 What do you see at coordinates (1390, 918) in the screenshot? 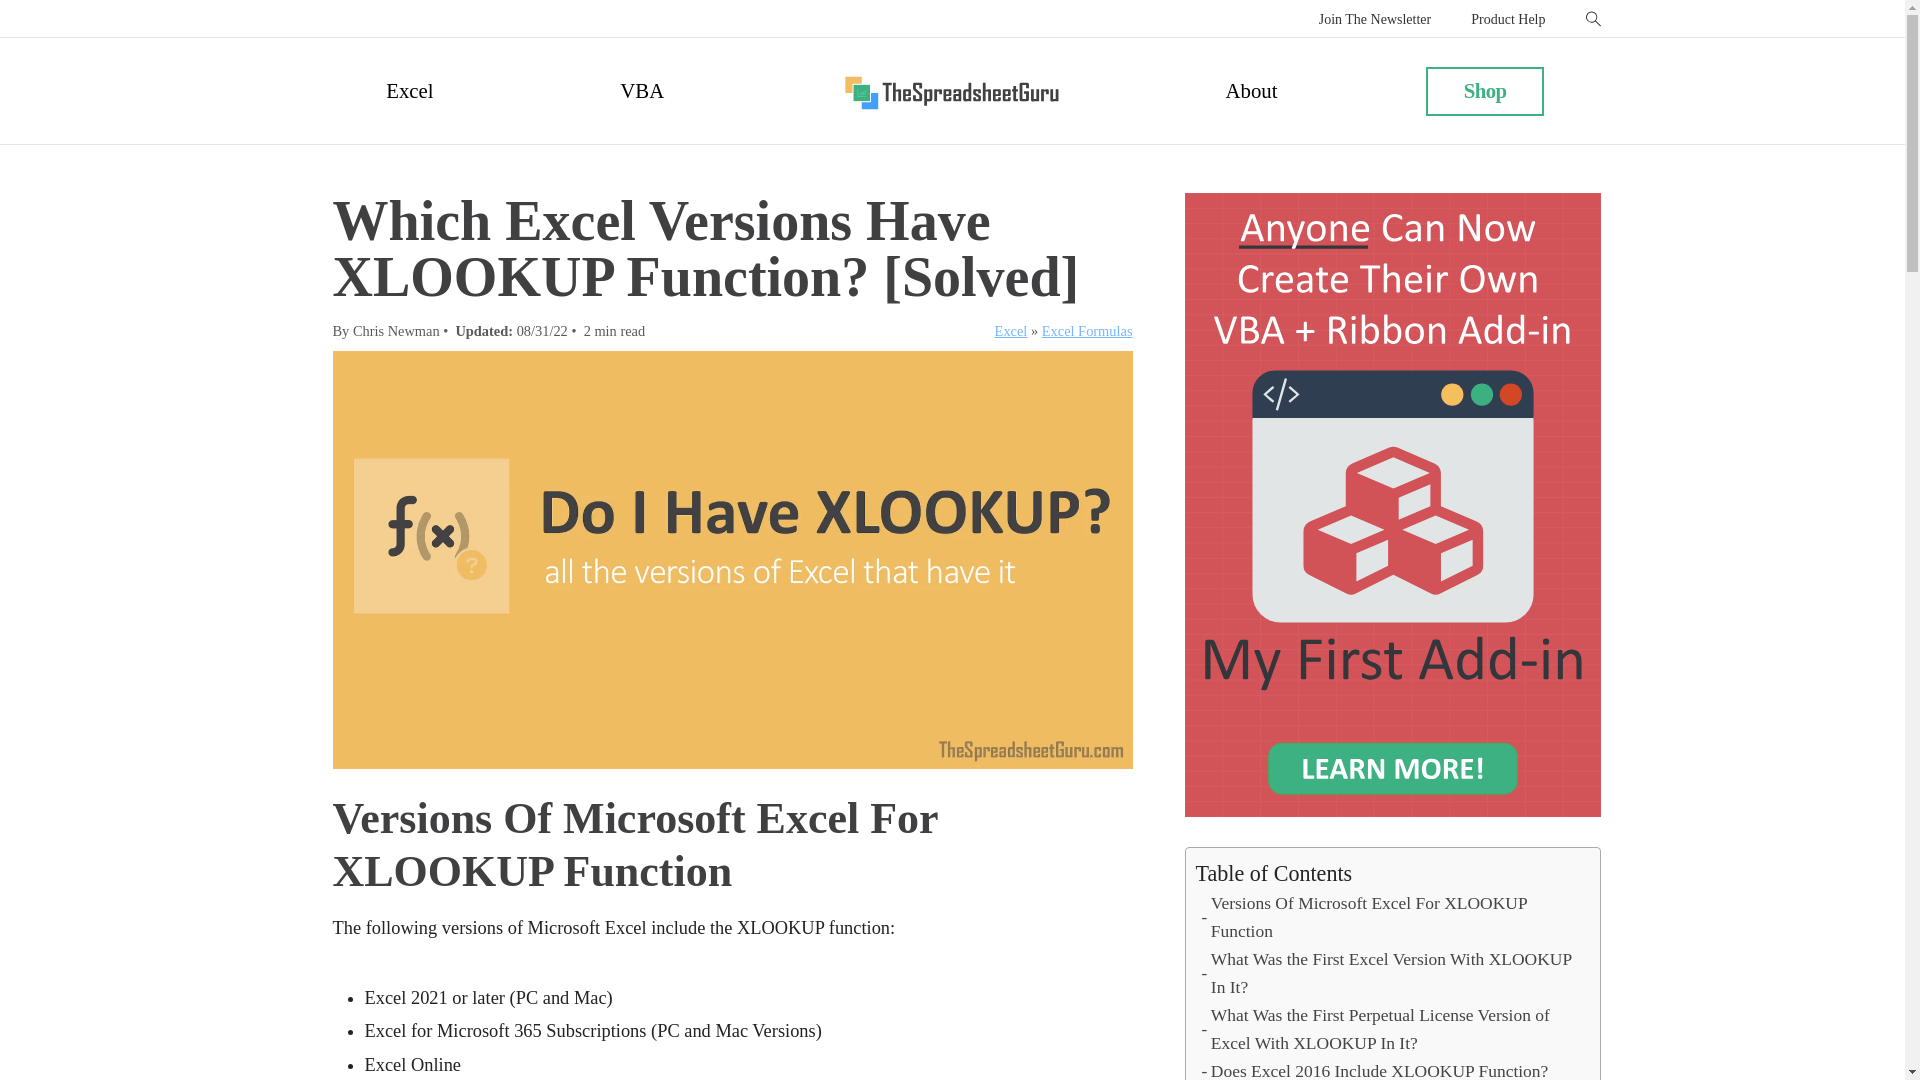
I see `Versions Of Microsoft Excel For XLOOKUP Function` at bounding box center [1390, 918].